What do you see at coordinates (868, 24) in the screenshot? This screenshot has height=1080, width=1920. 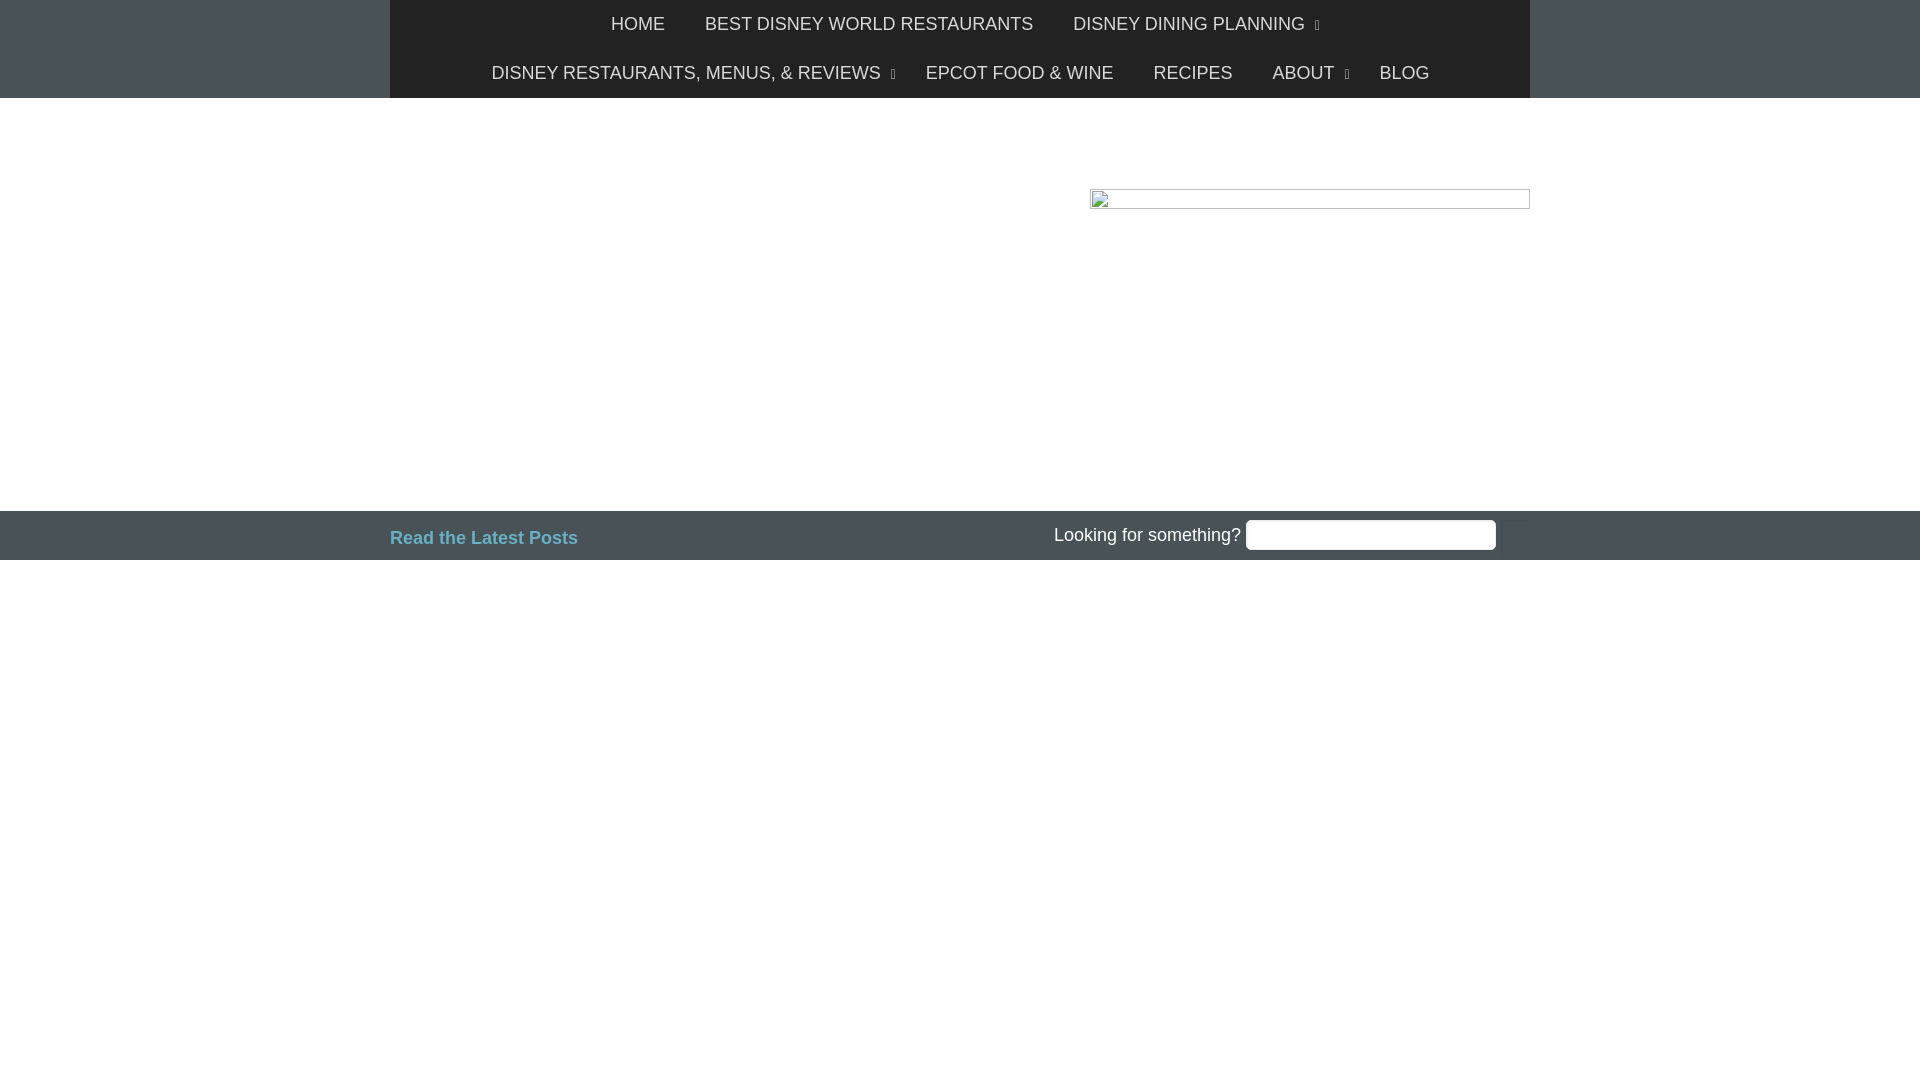 I see `BEST DISNEY WORLD RESTAURANTS` at bounding box center [868, 24].